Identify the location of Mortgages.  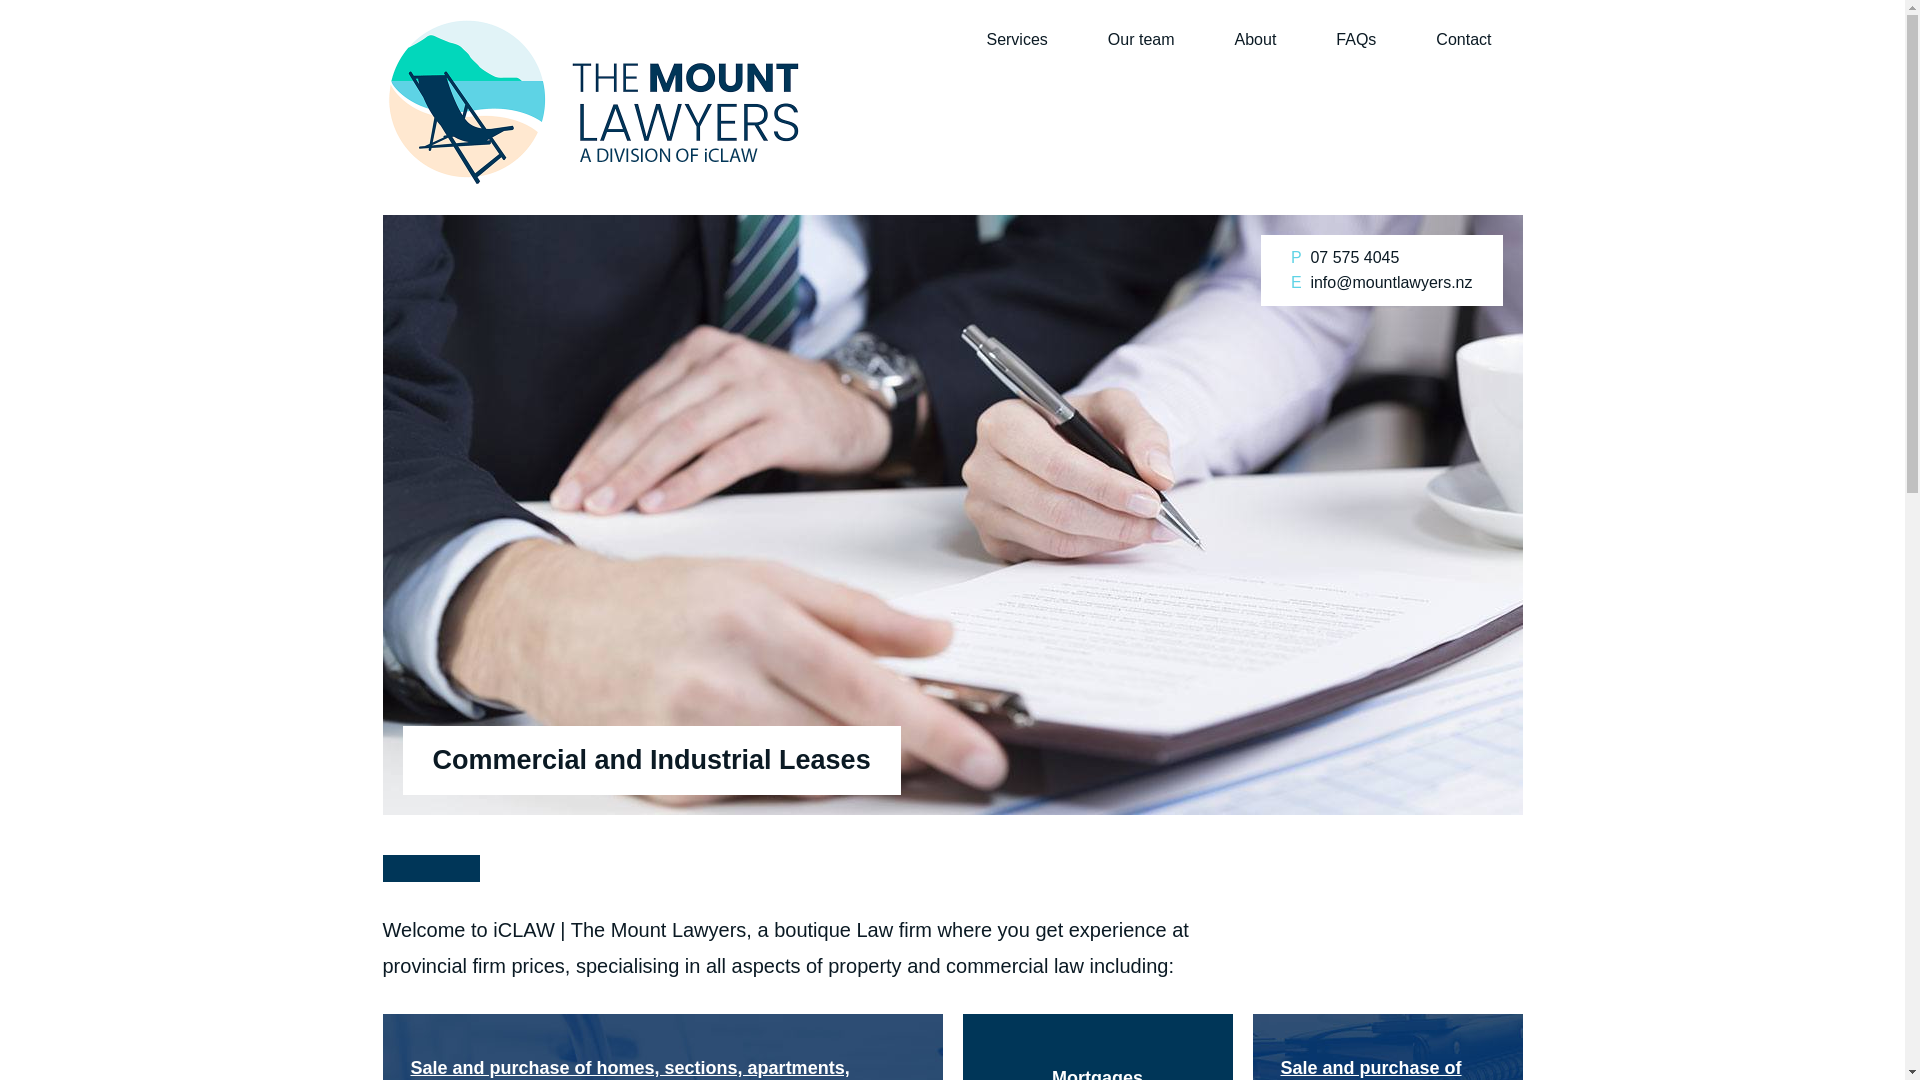
(1096, 1047).